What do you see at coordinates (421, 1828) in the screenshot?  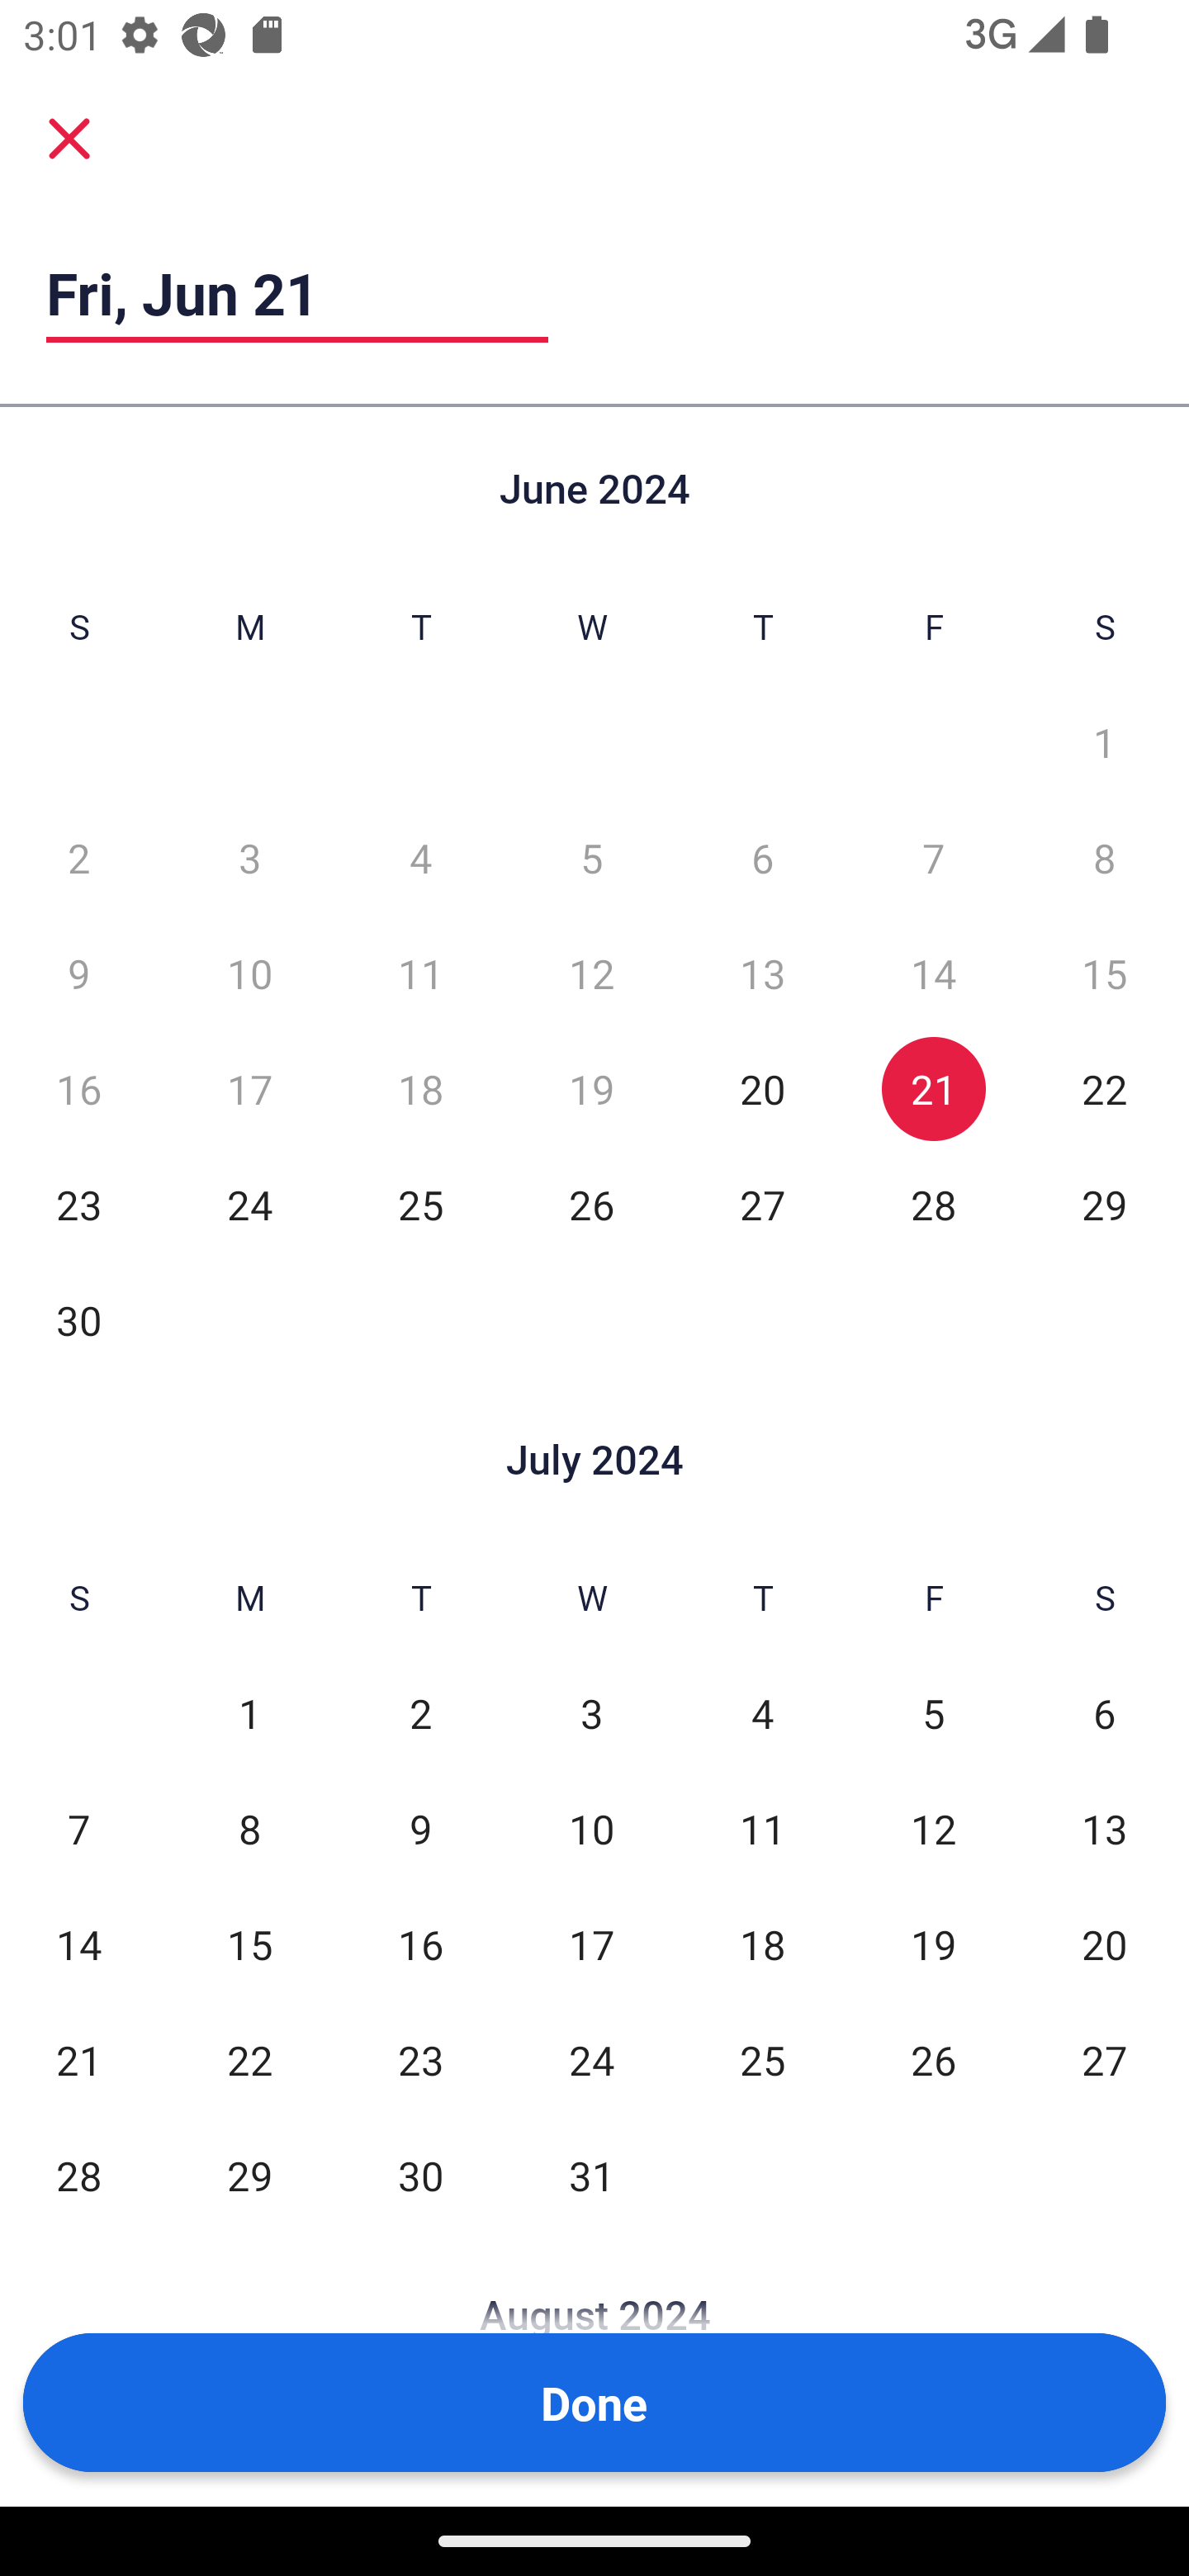 I see `9 Tue, Jul 9, Not Selected` at bounding box center [421, 1828].